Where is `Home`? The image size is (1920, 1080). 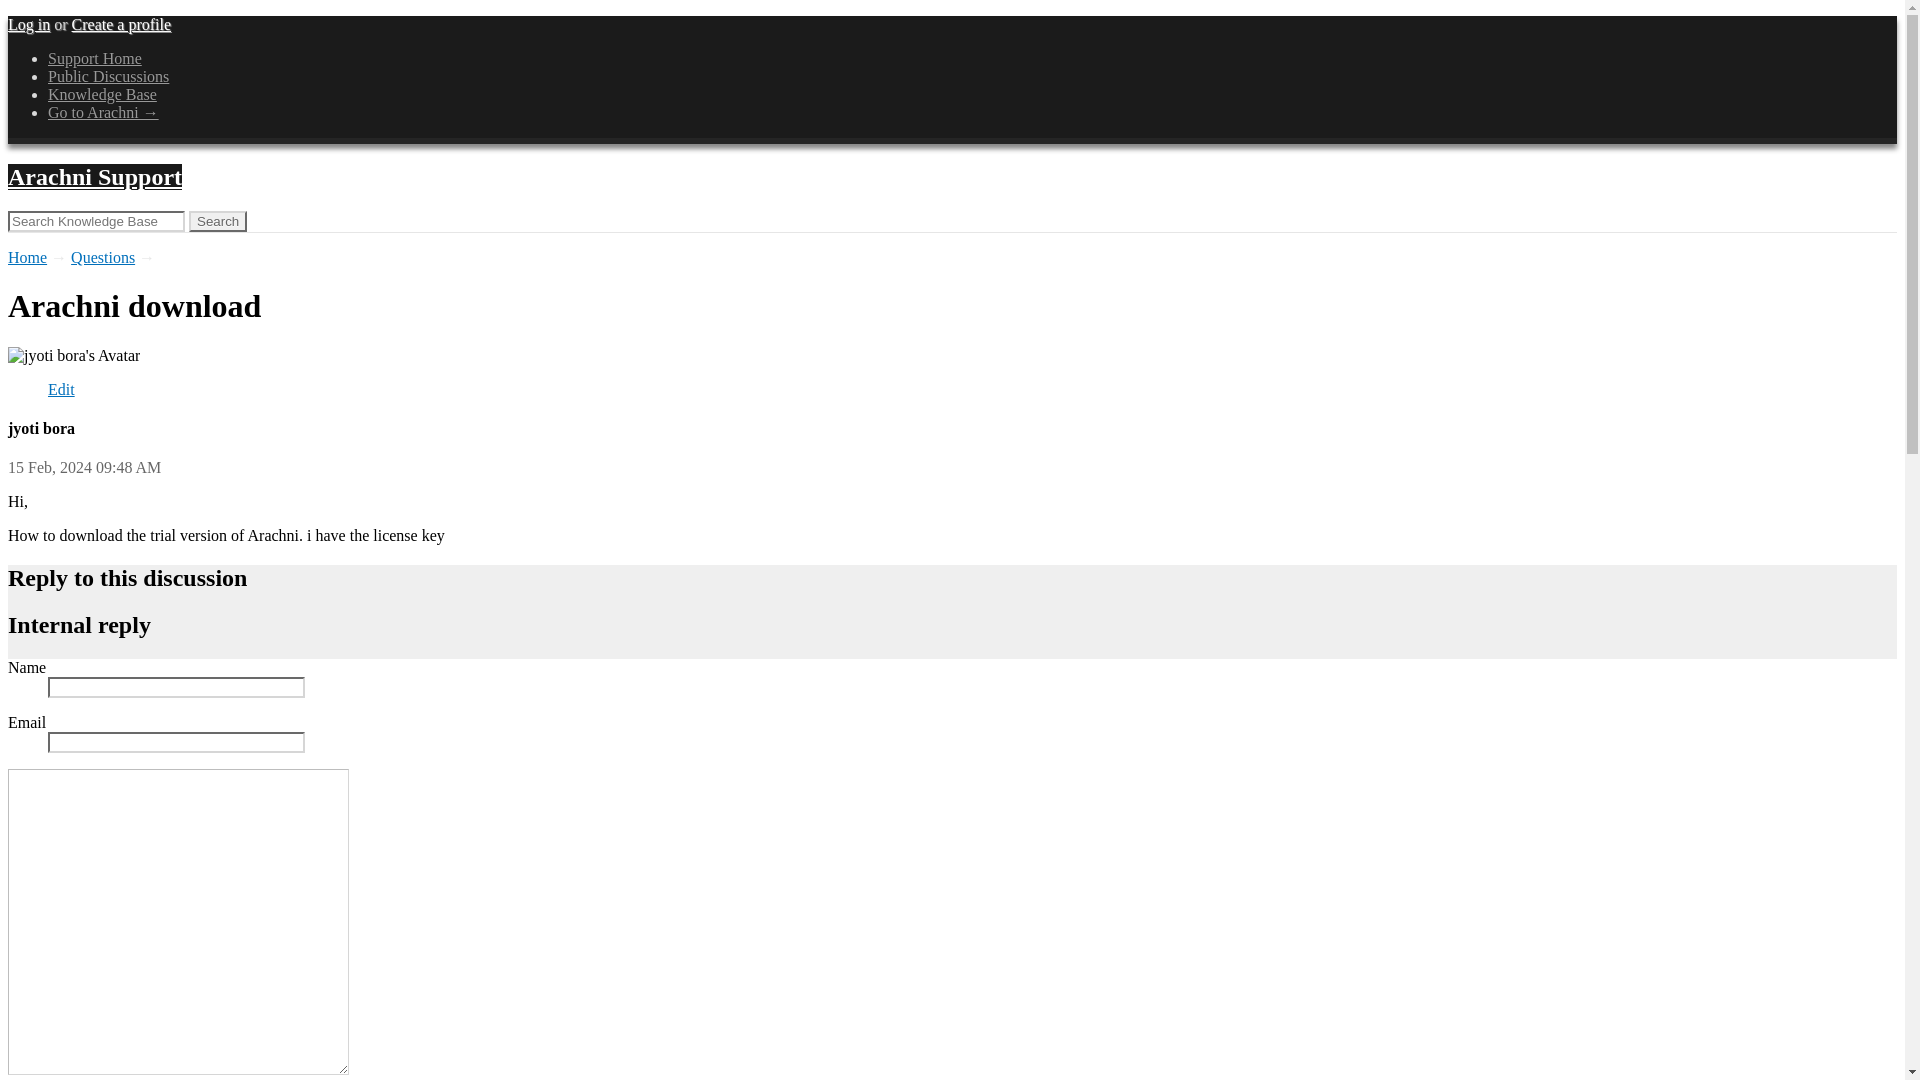
Home is located at coordinates (26, 257).